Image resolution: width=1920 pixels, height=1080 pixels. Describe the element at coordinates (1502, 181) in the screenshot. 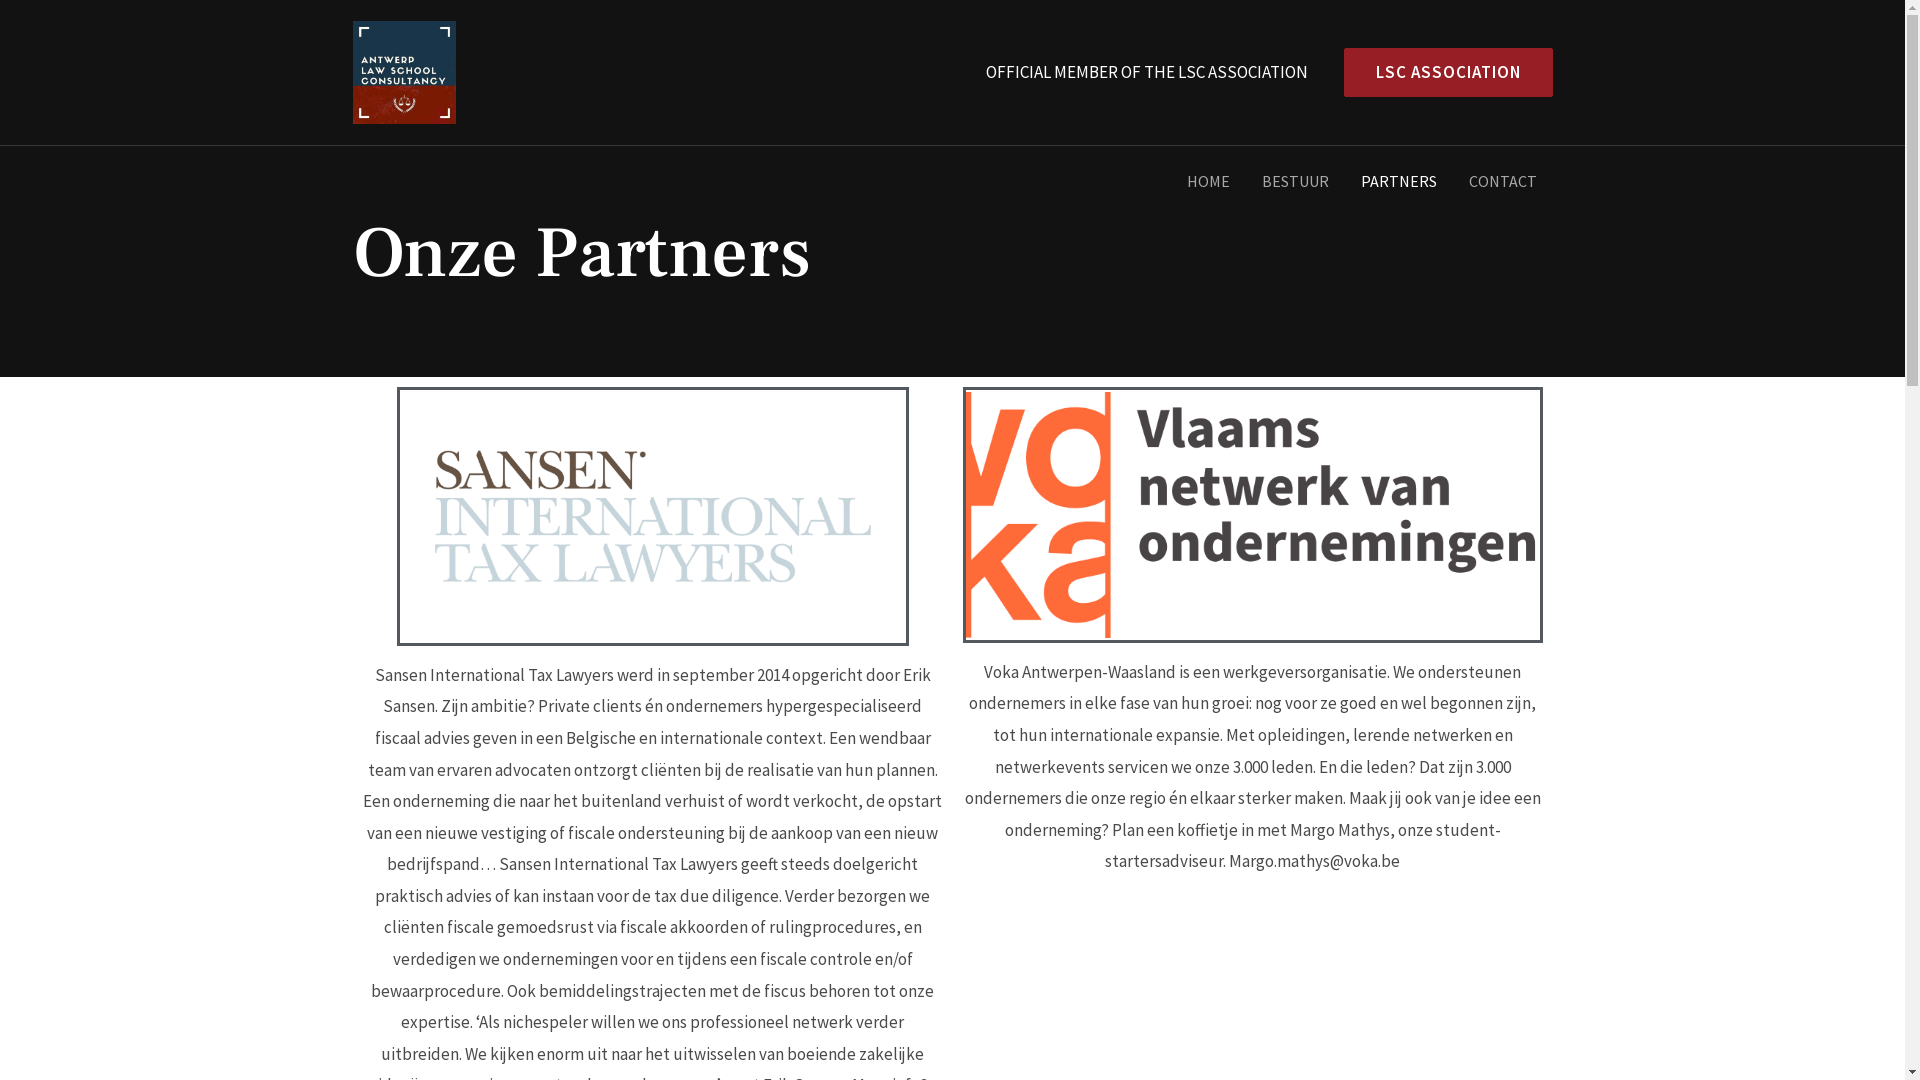

I see `CONTACT` at that location.